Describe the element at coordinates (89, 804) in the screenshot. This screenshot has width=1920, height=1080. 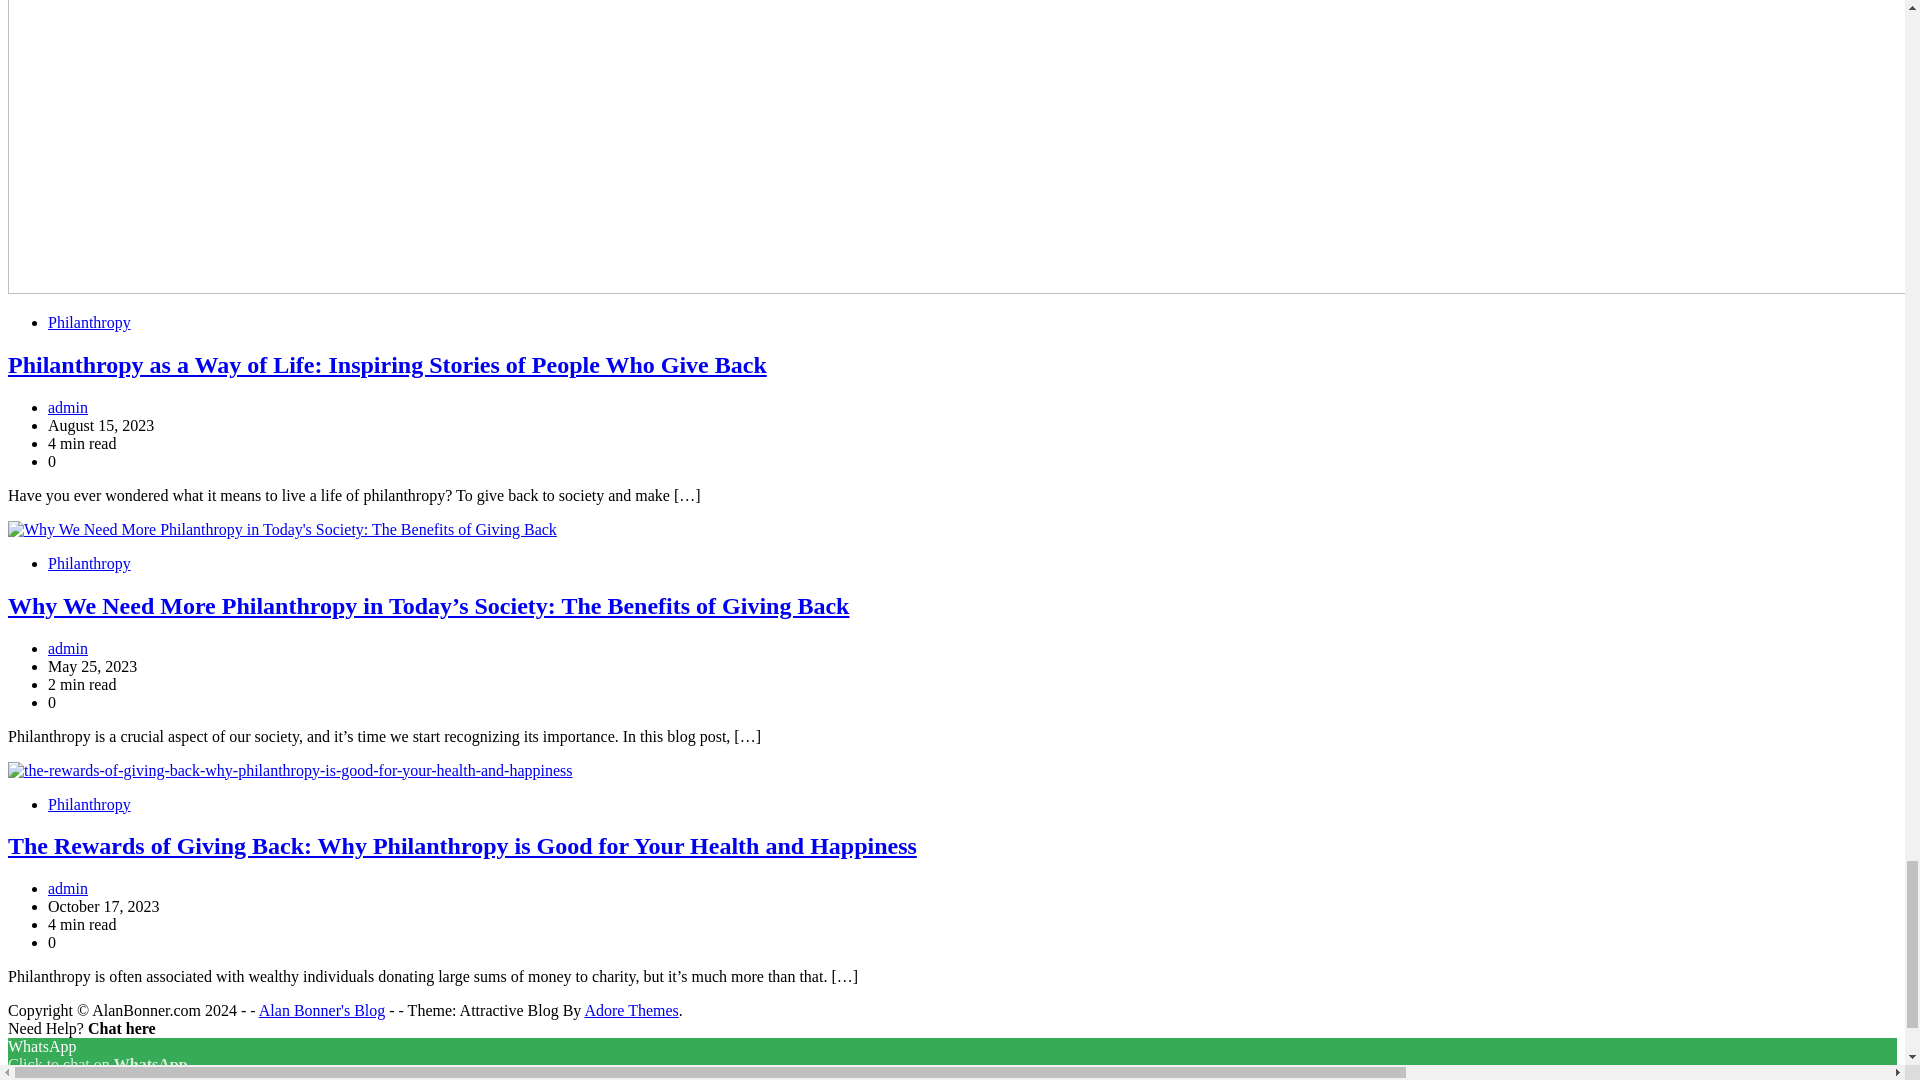
I see `Philanthropy` at that location.